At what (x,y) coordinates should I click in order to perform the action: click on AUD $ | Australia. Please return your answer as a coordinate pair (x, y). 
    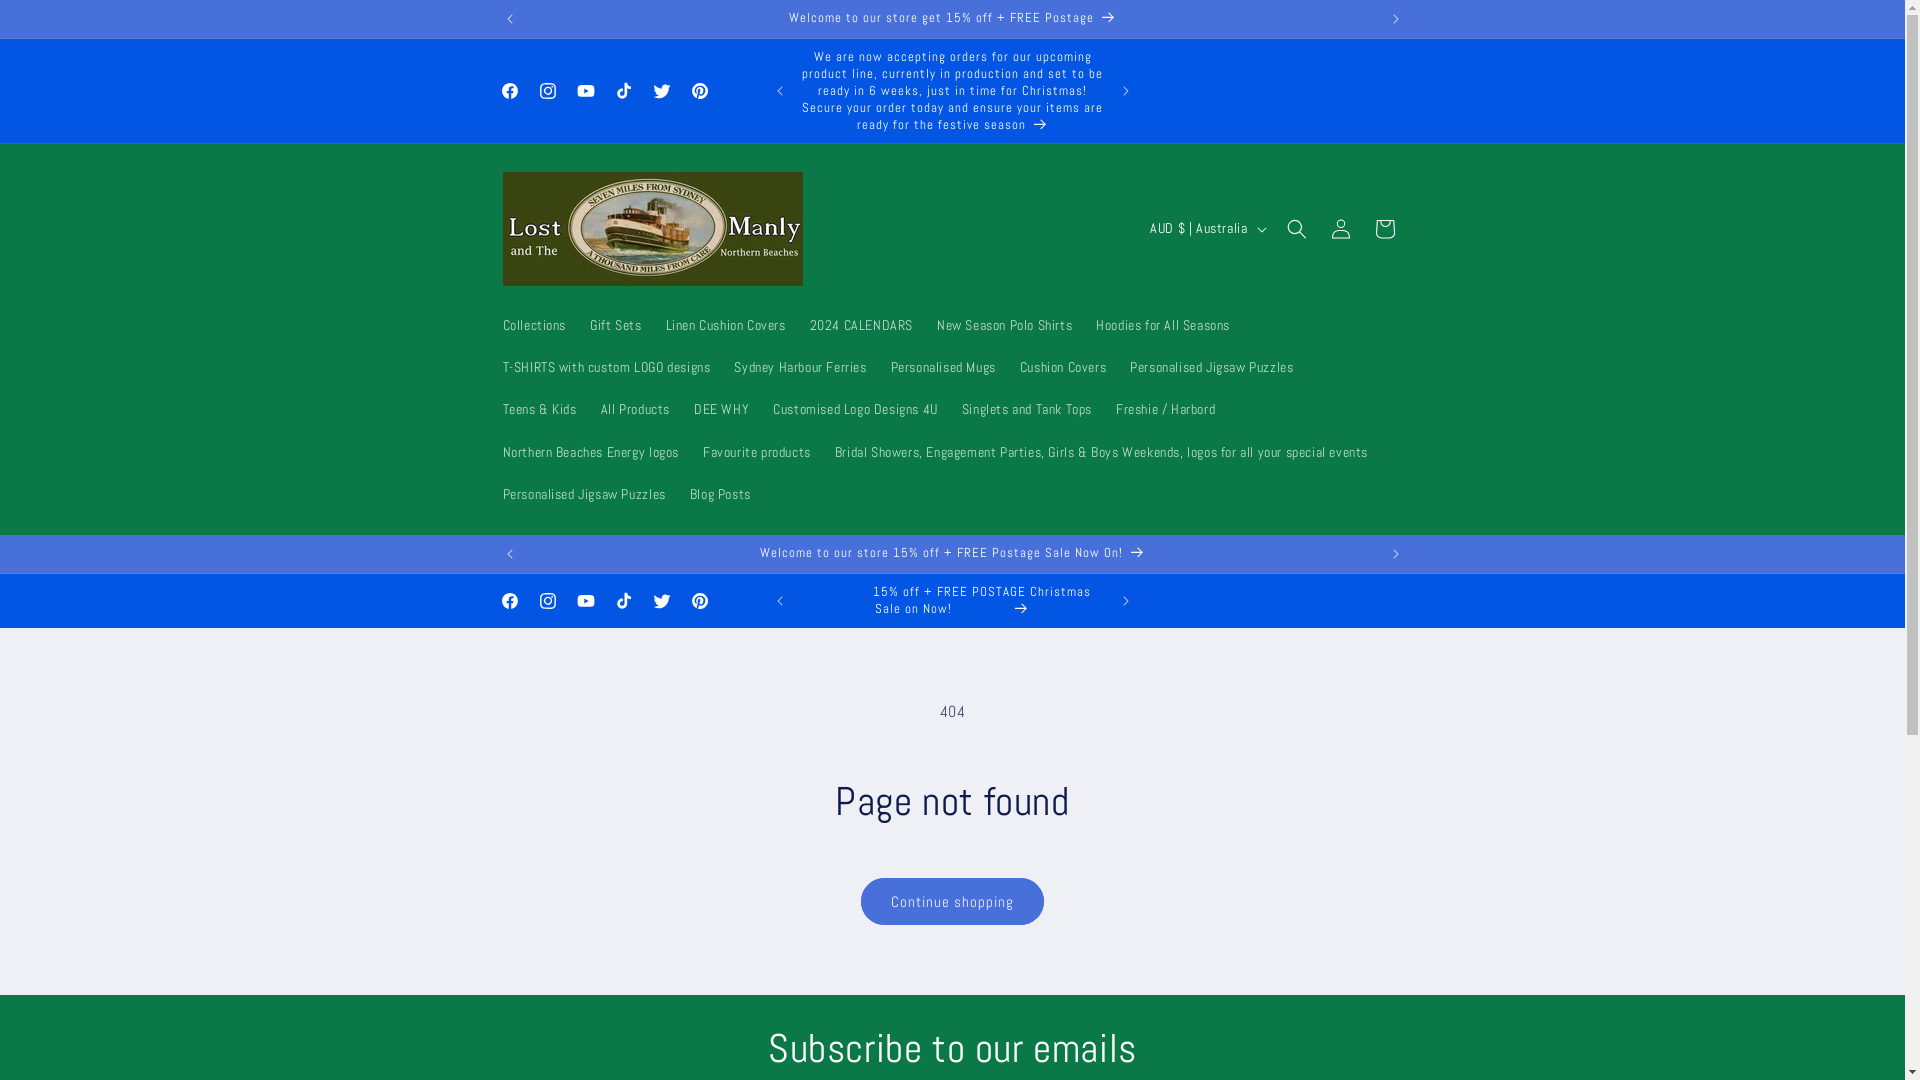
    Looking at the image, I should click on (1206, 229).